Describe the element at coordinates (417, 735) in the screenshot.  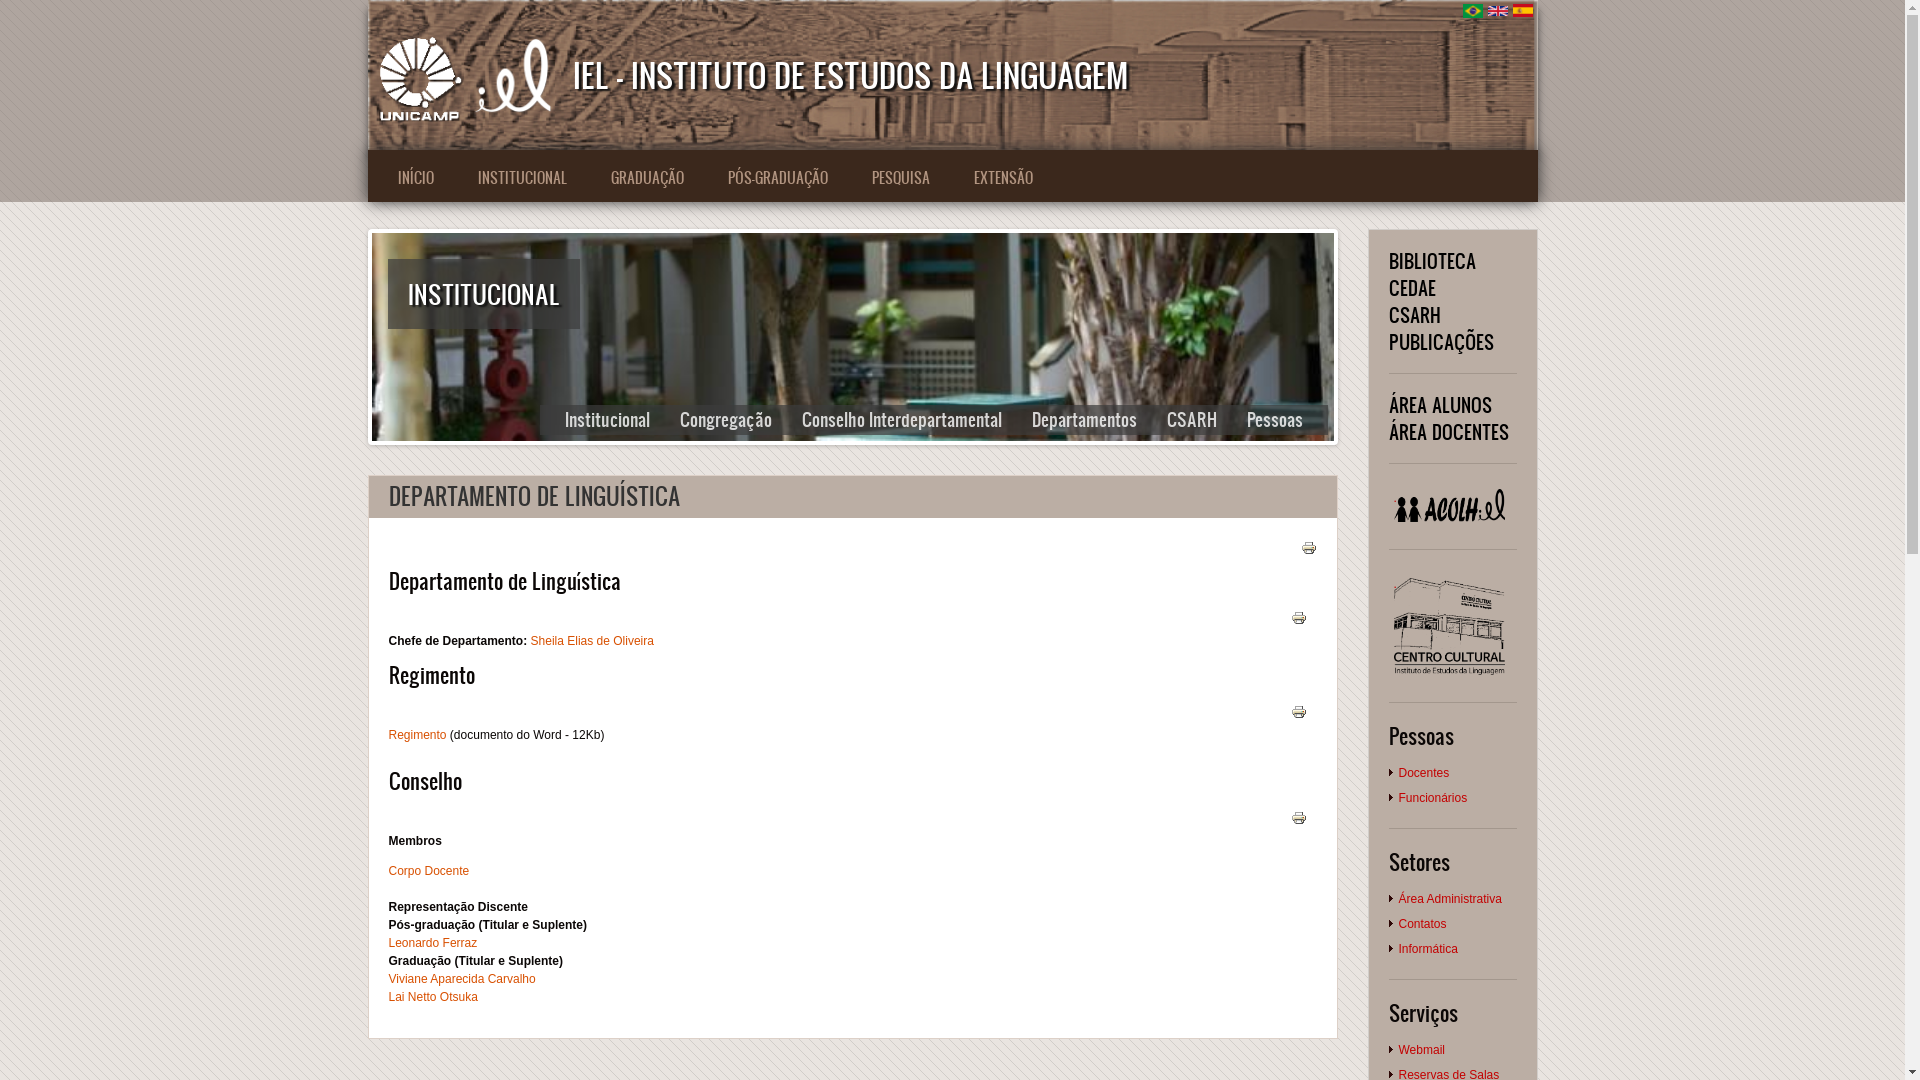
I see `Regimento` at that location.